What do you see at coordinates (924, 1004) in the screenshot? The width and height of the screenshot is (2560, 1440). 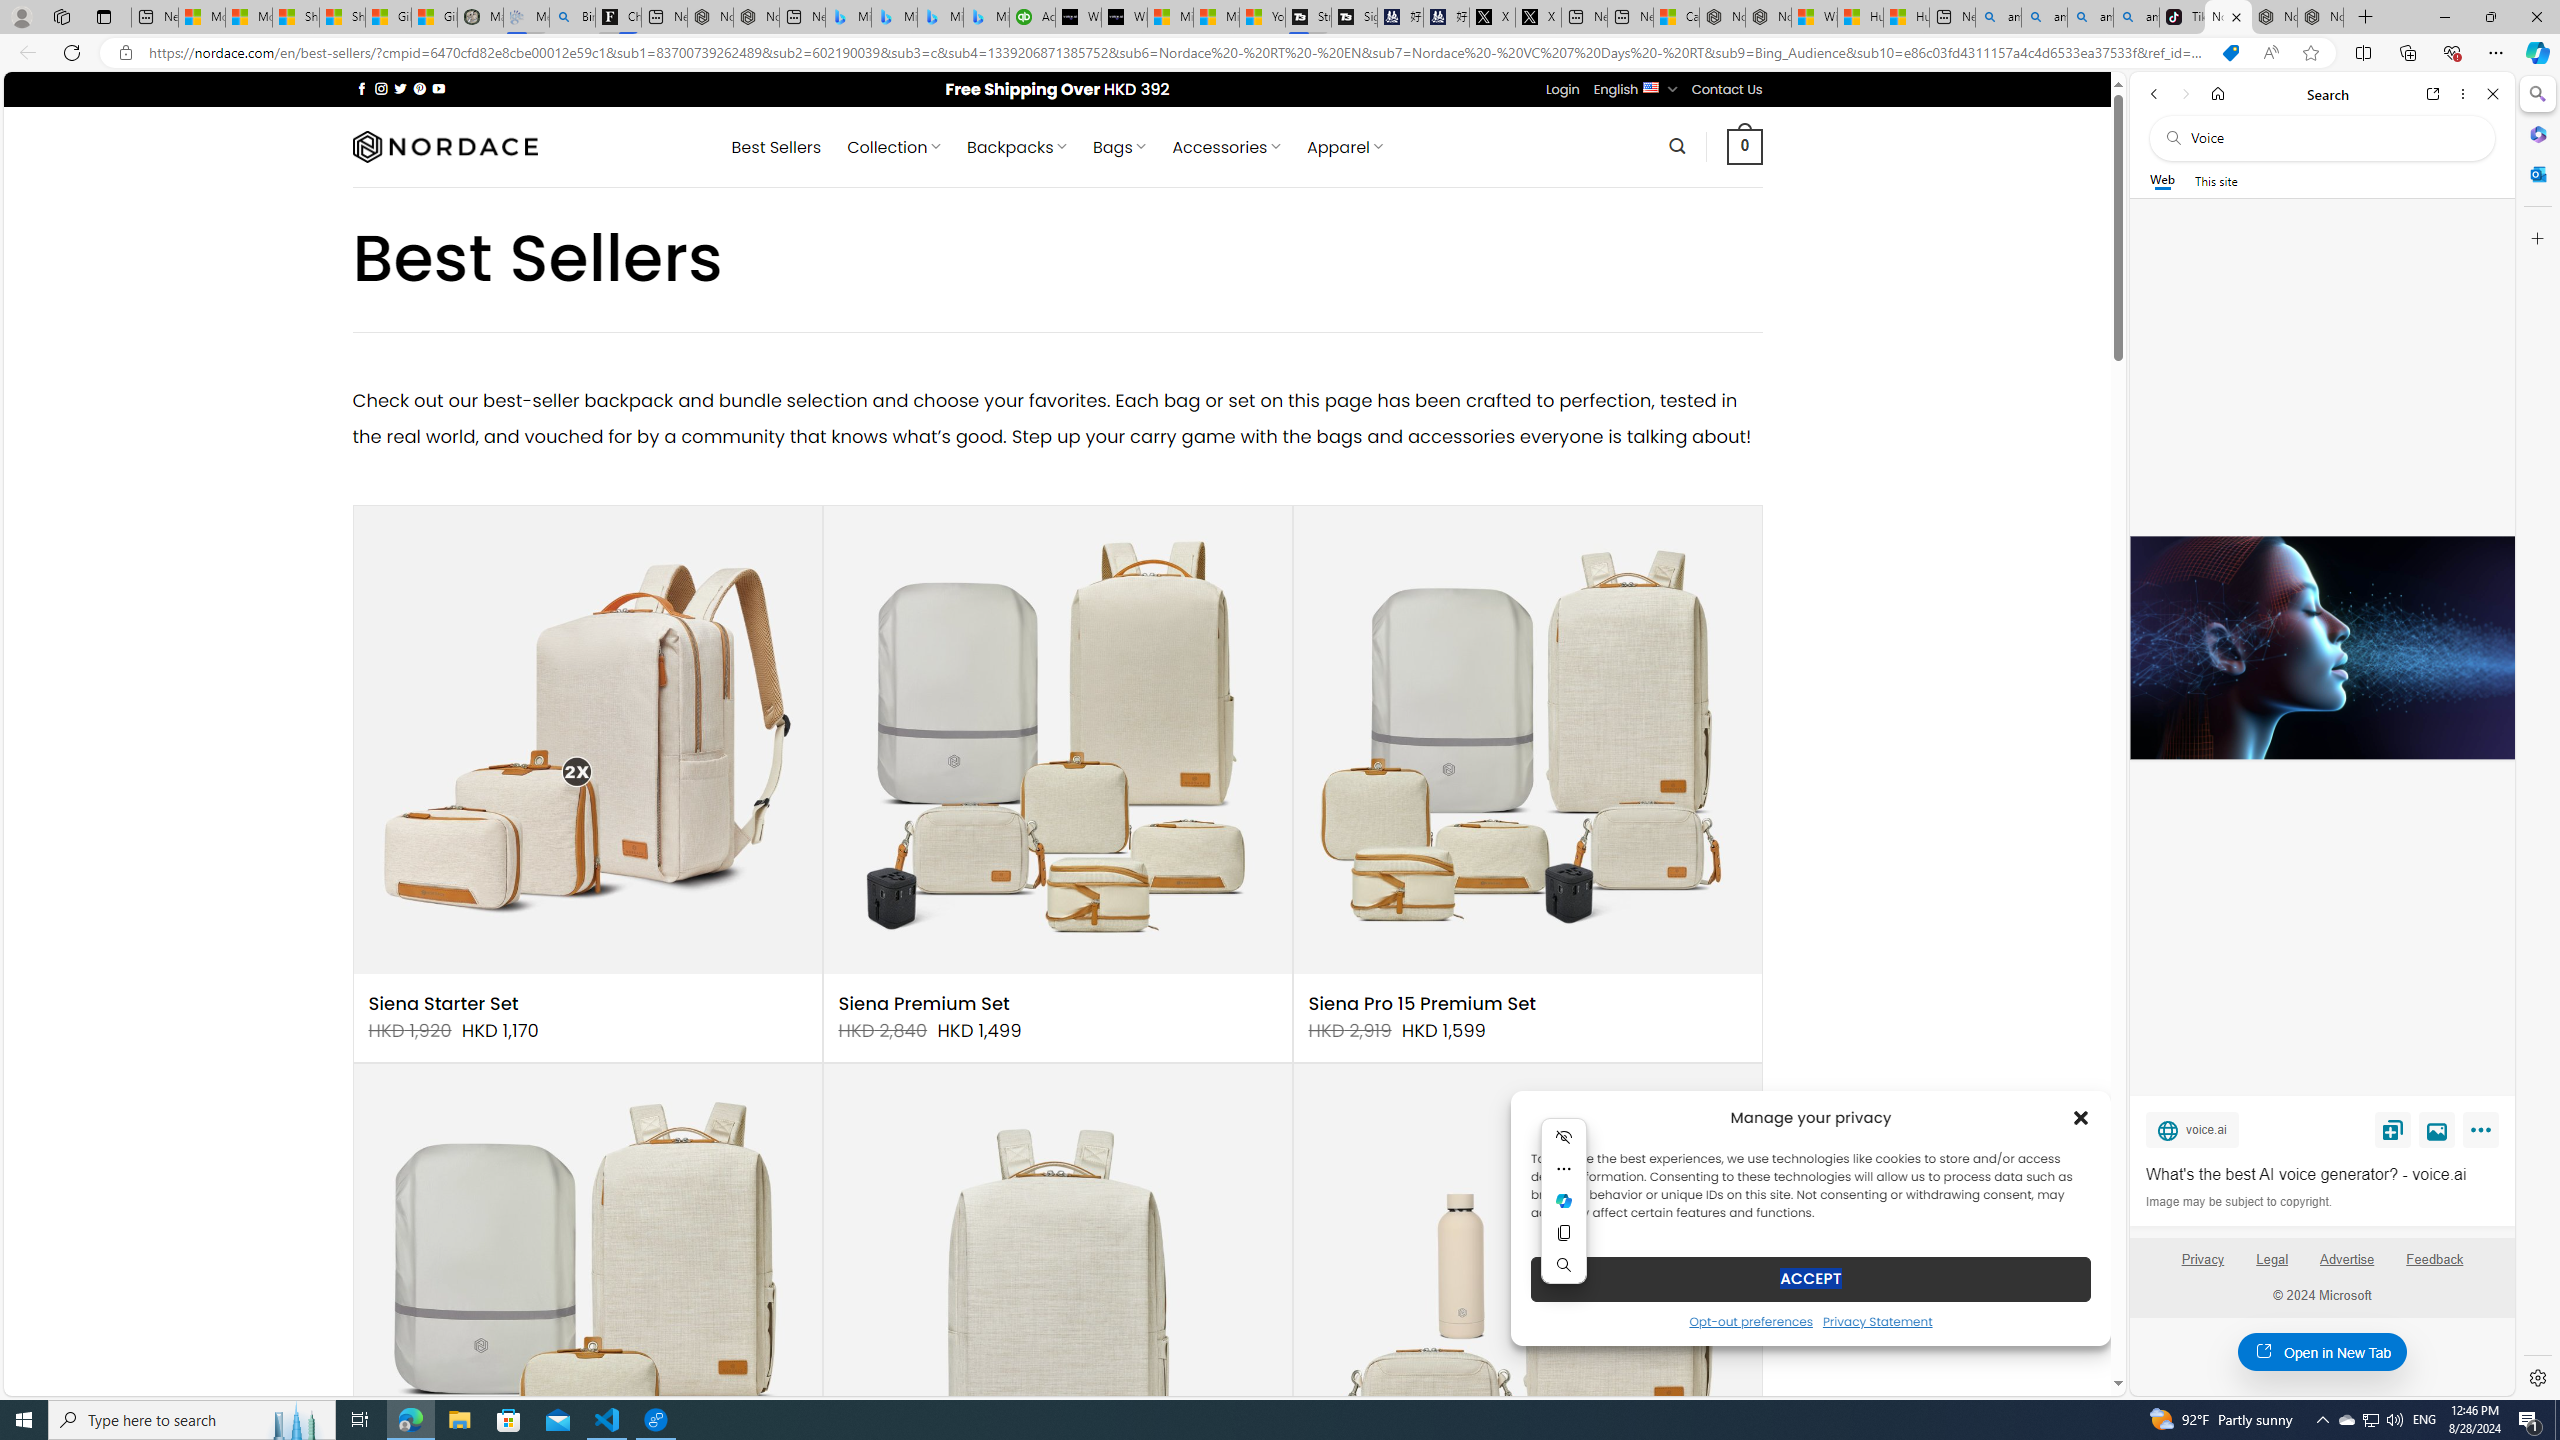 I see `Siena Premium Set` at bounding box center [924, 1004].